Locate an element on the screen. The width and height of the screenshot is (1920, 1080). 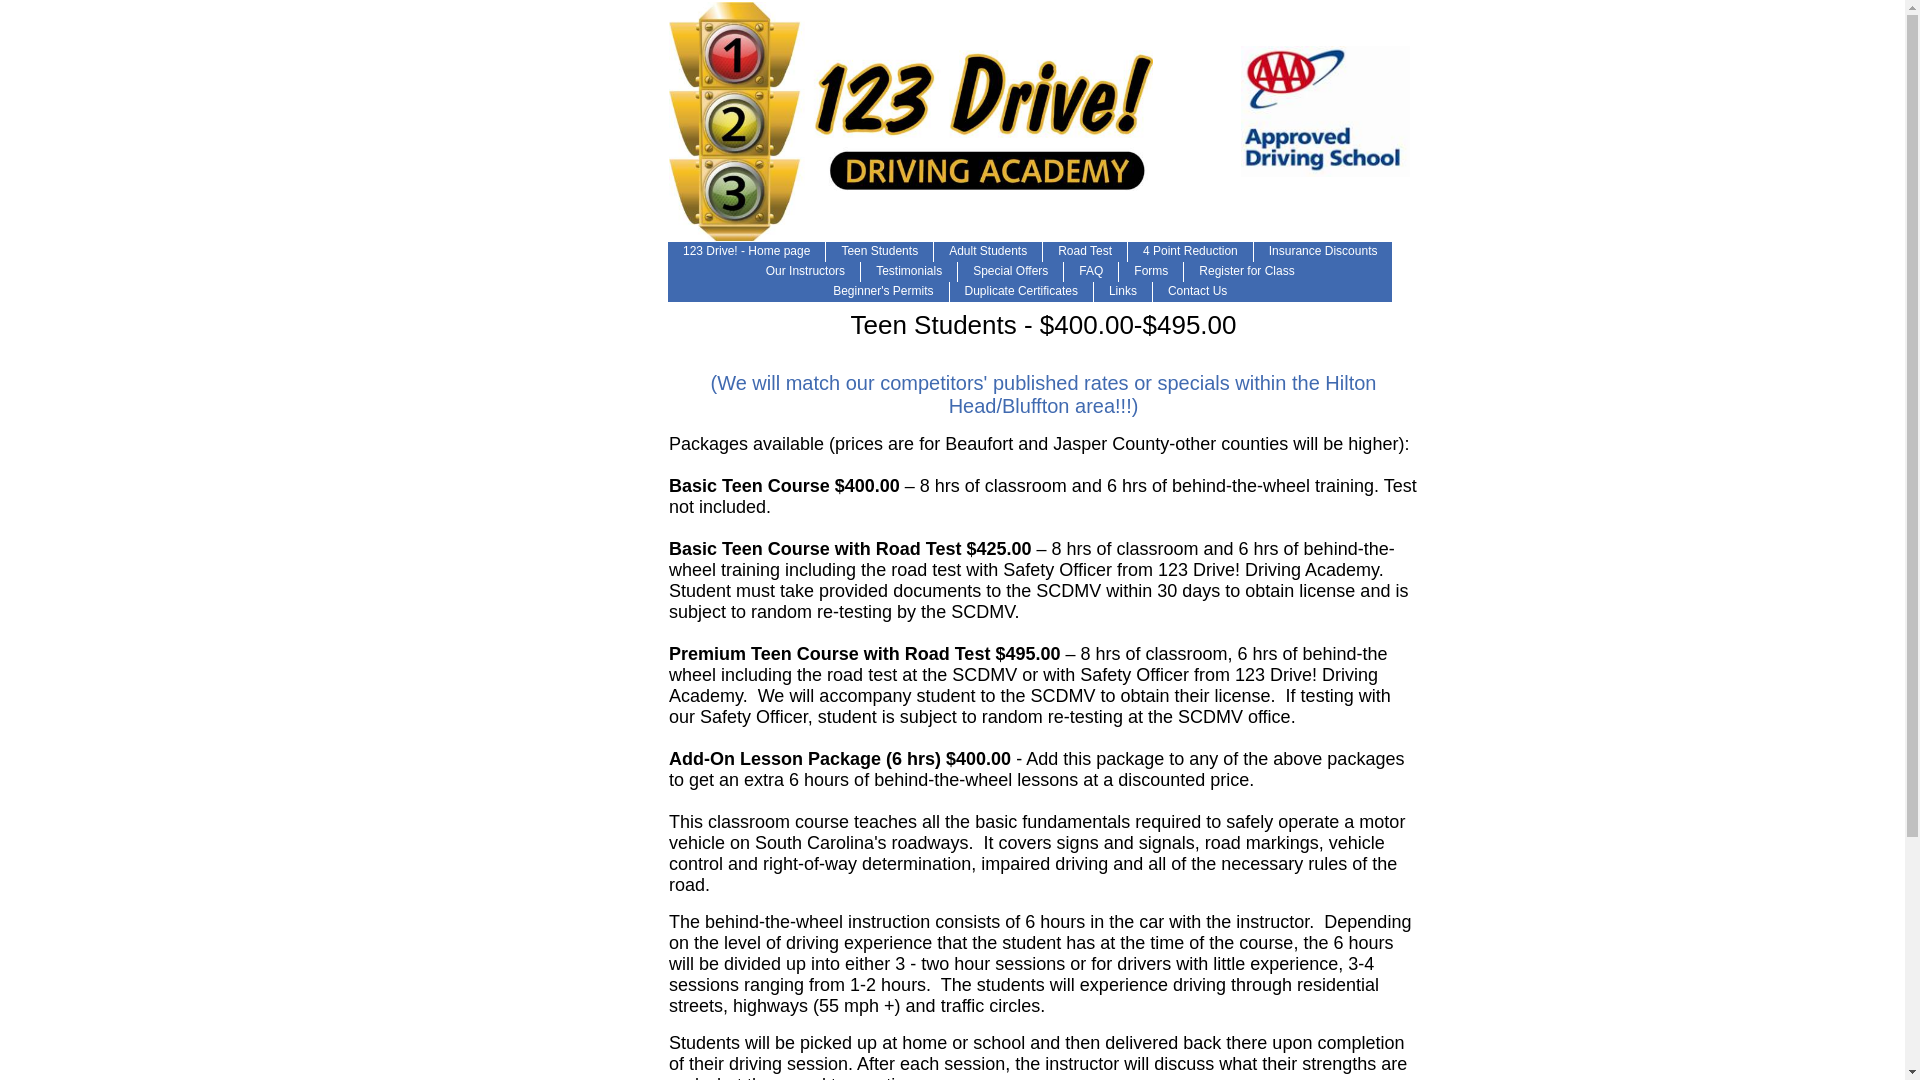
Contact Us is located at coordinates (1198, 292).